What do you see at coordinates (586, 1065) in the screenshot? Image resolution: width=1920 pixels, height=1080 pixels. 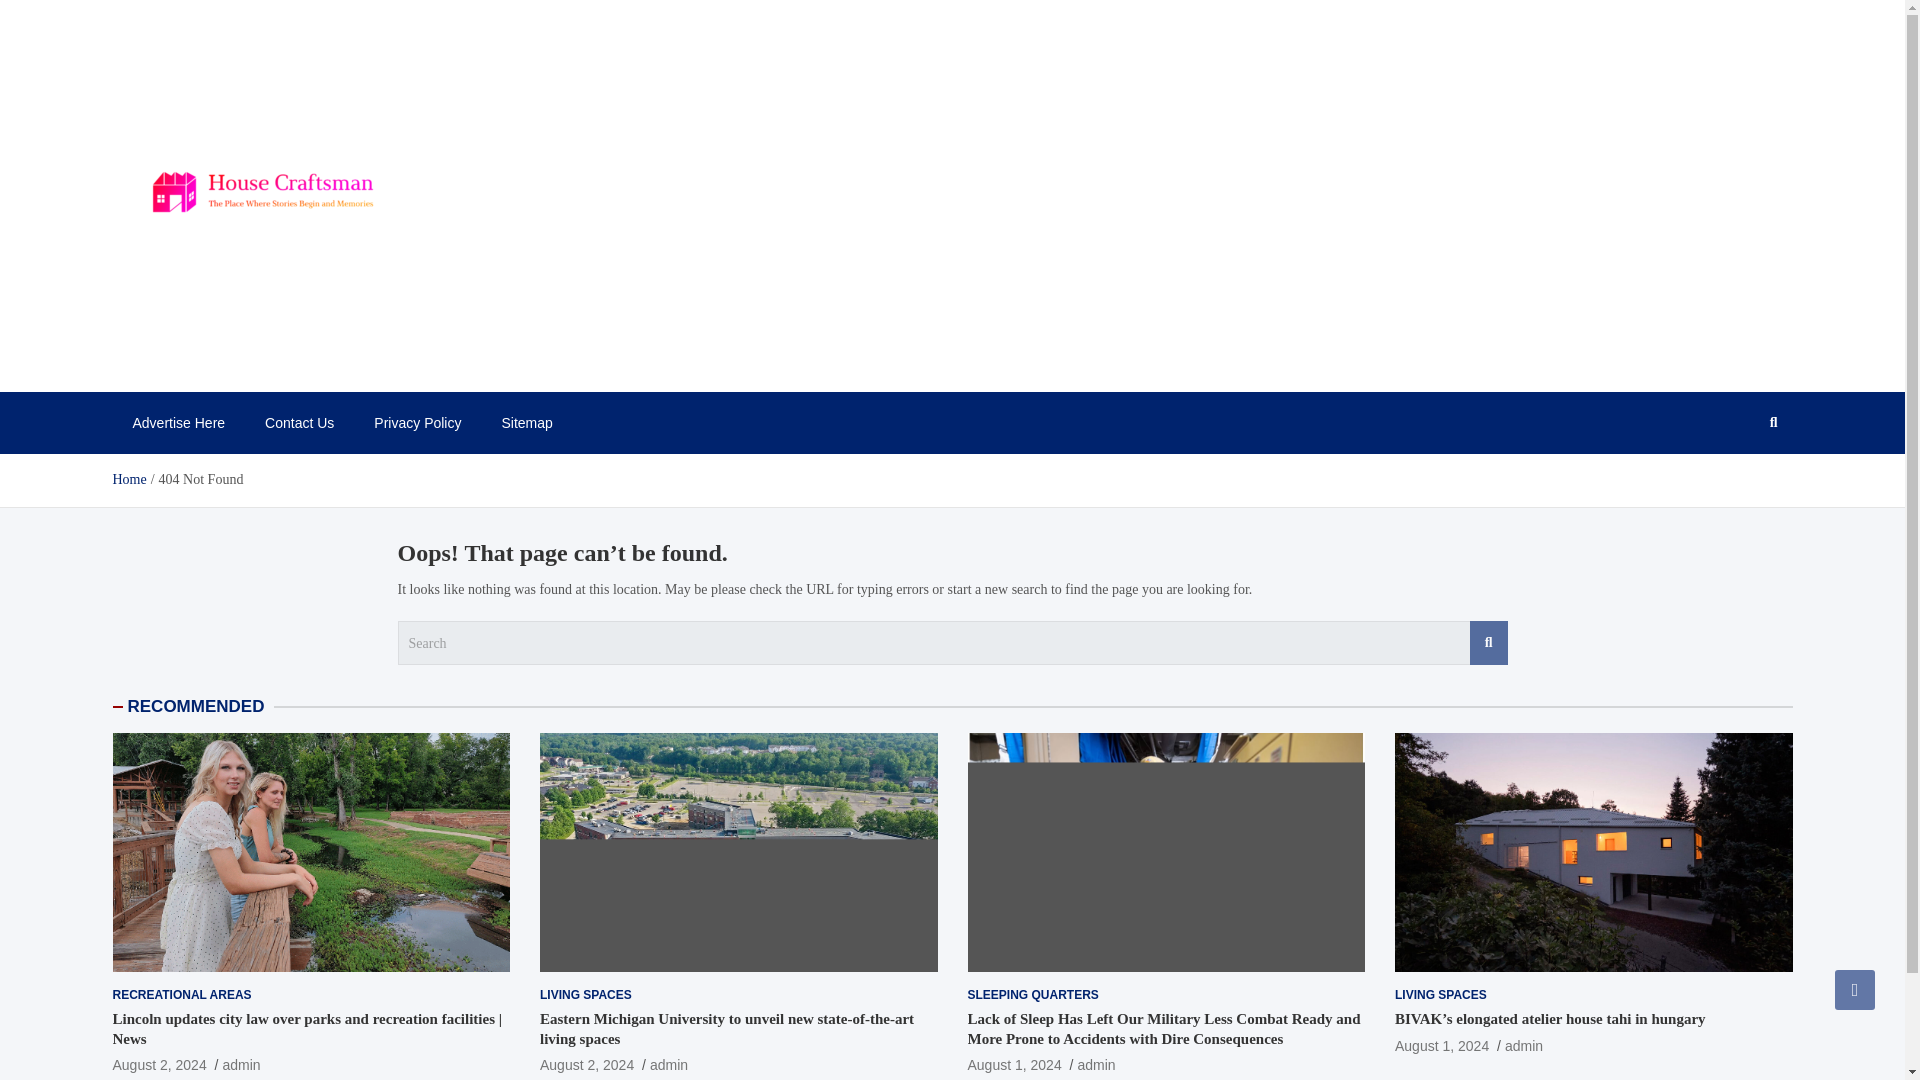 I see `August 2, 2024` at bounding box center [586, 1065].